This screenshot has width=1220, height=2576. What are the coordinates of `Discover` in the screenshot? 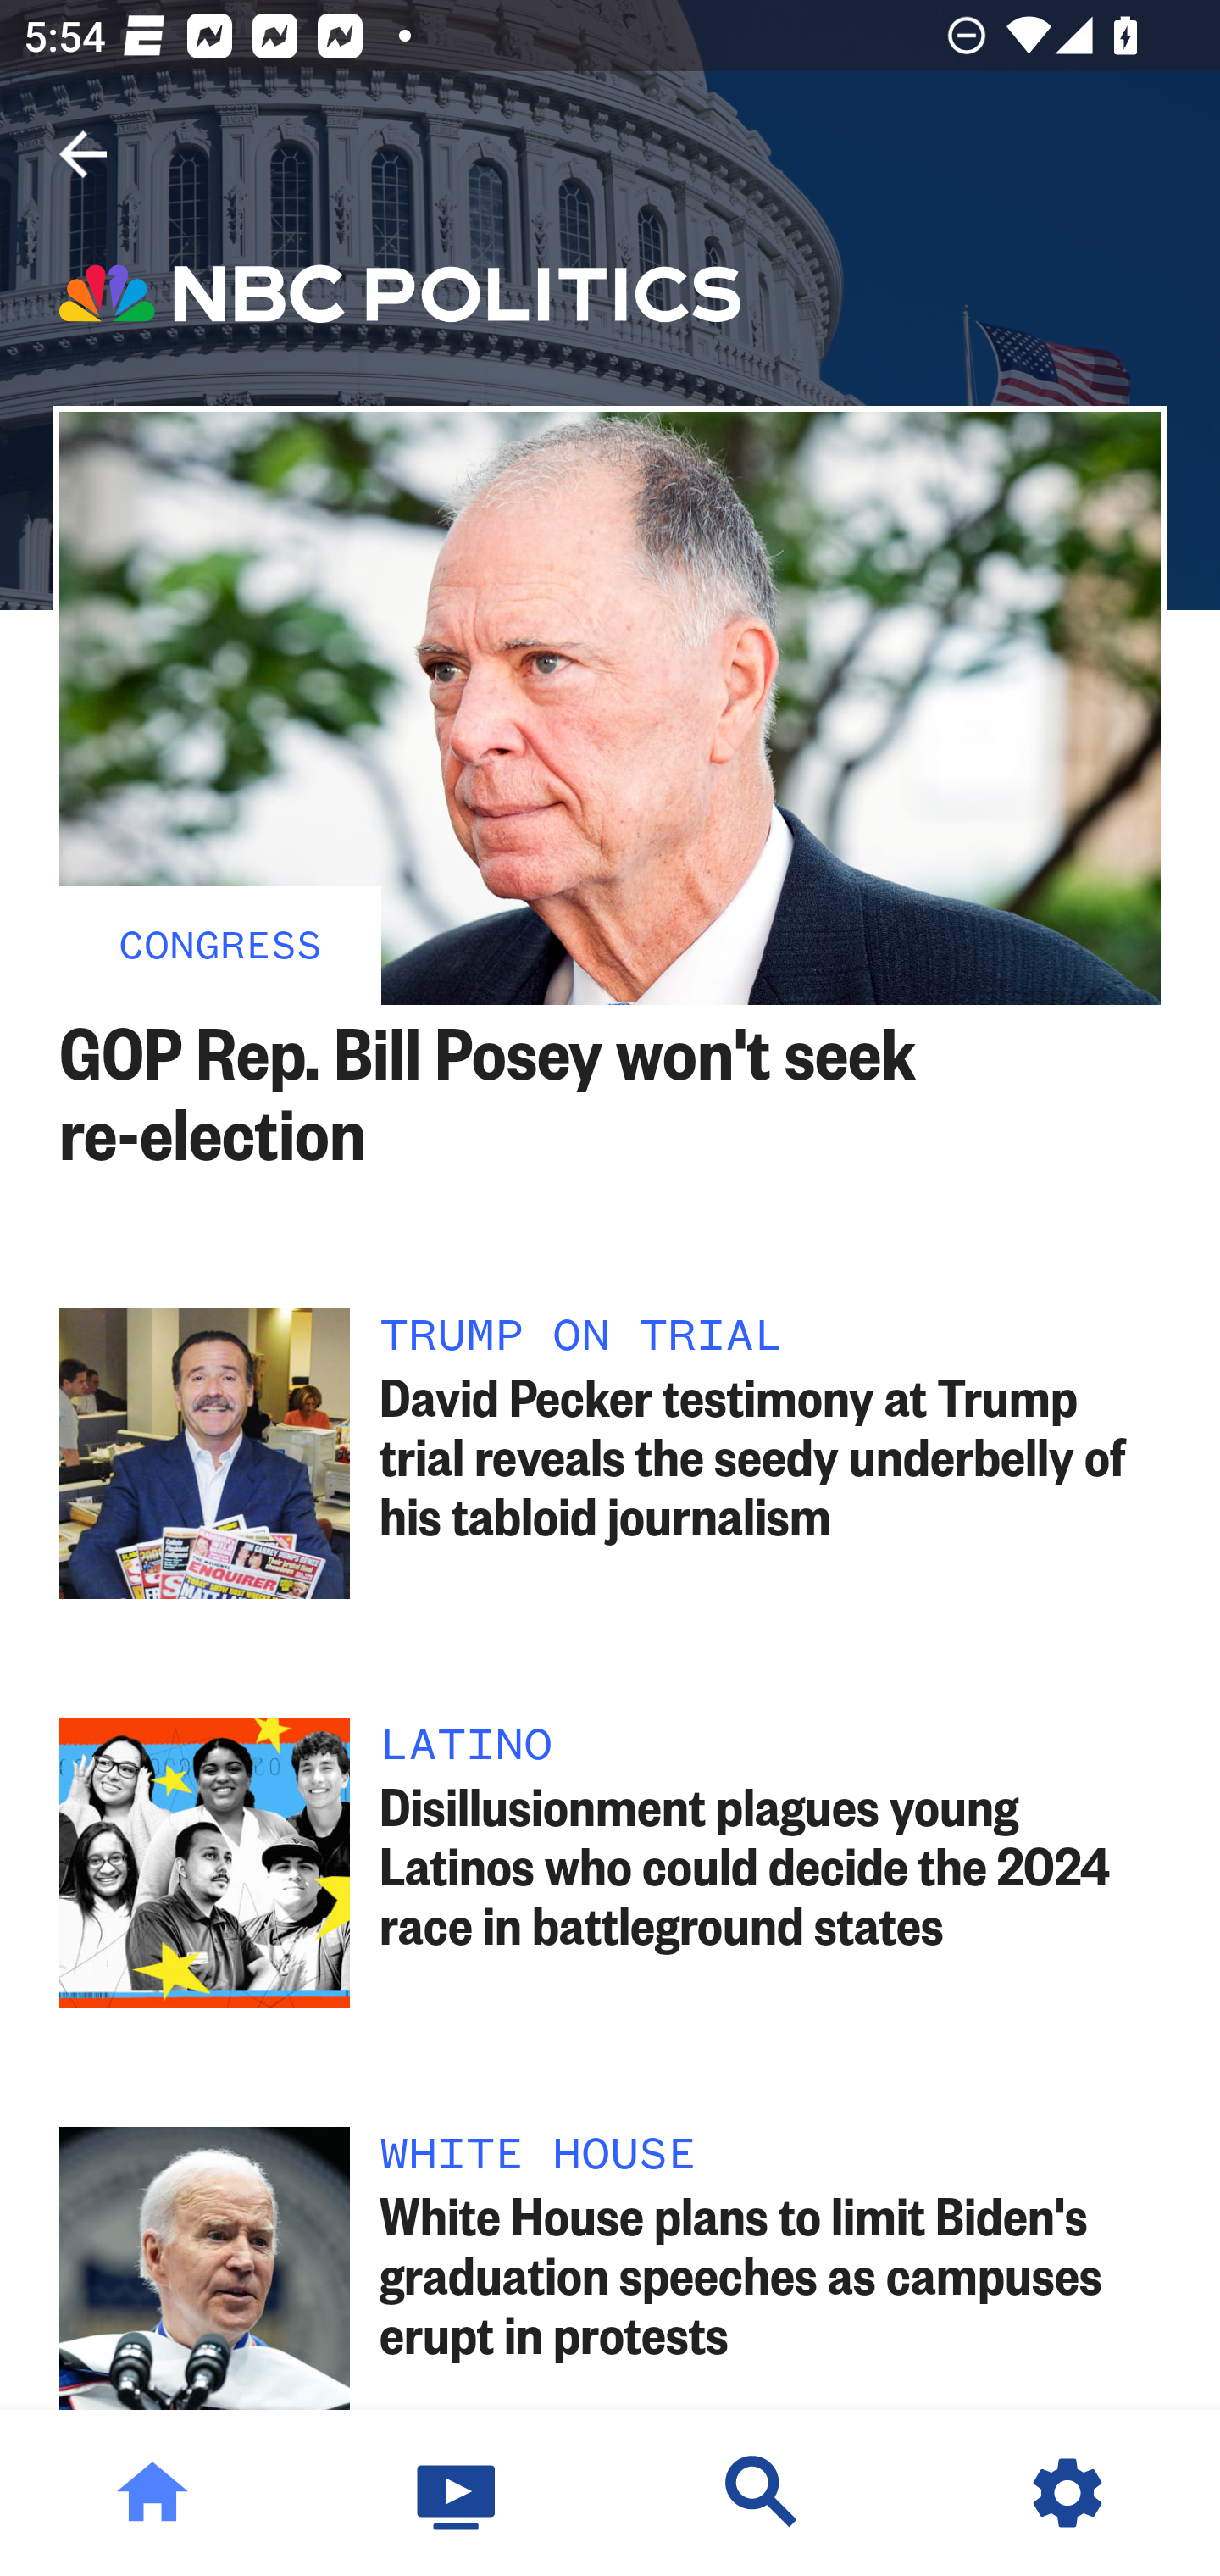 It's located at (762, 2493).